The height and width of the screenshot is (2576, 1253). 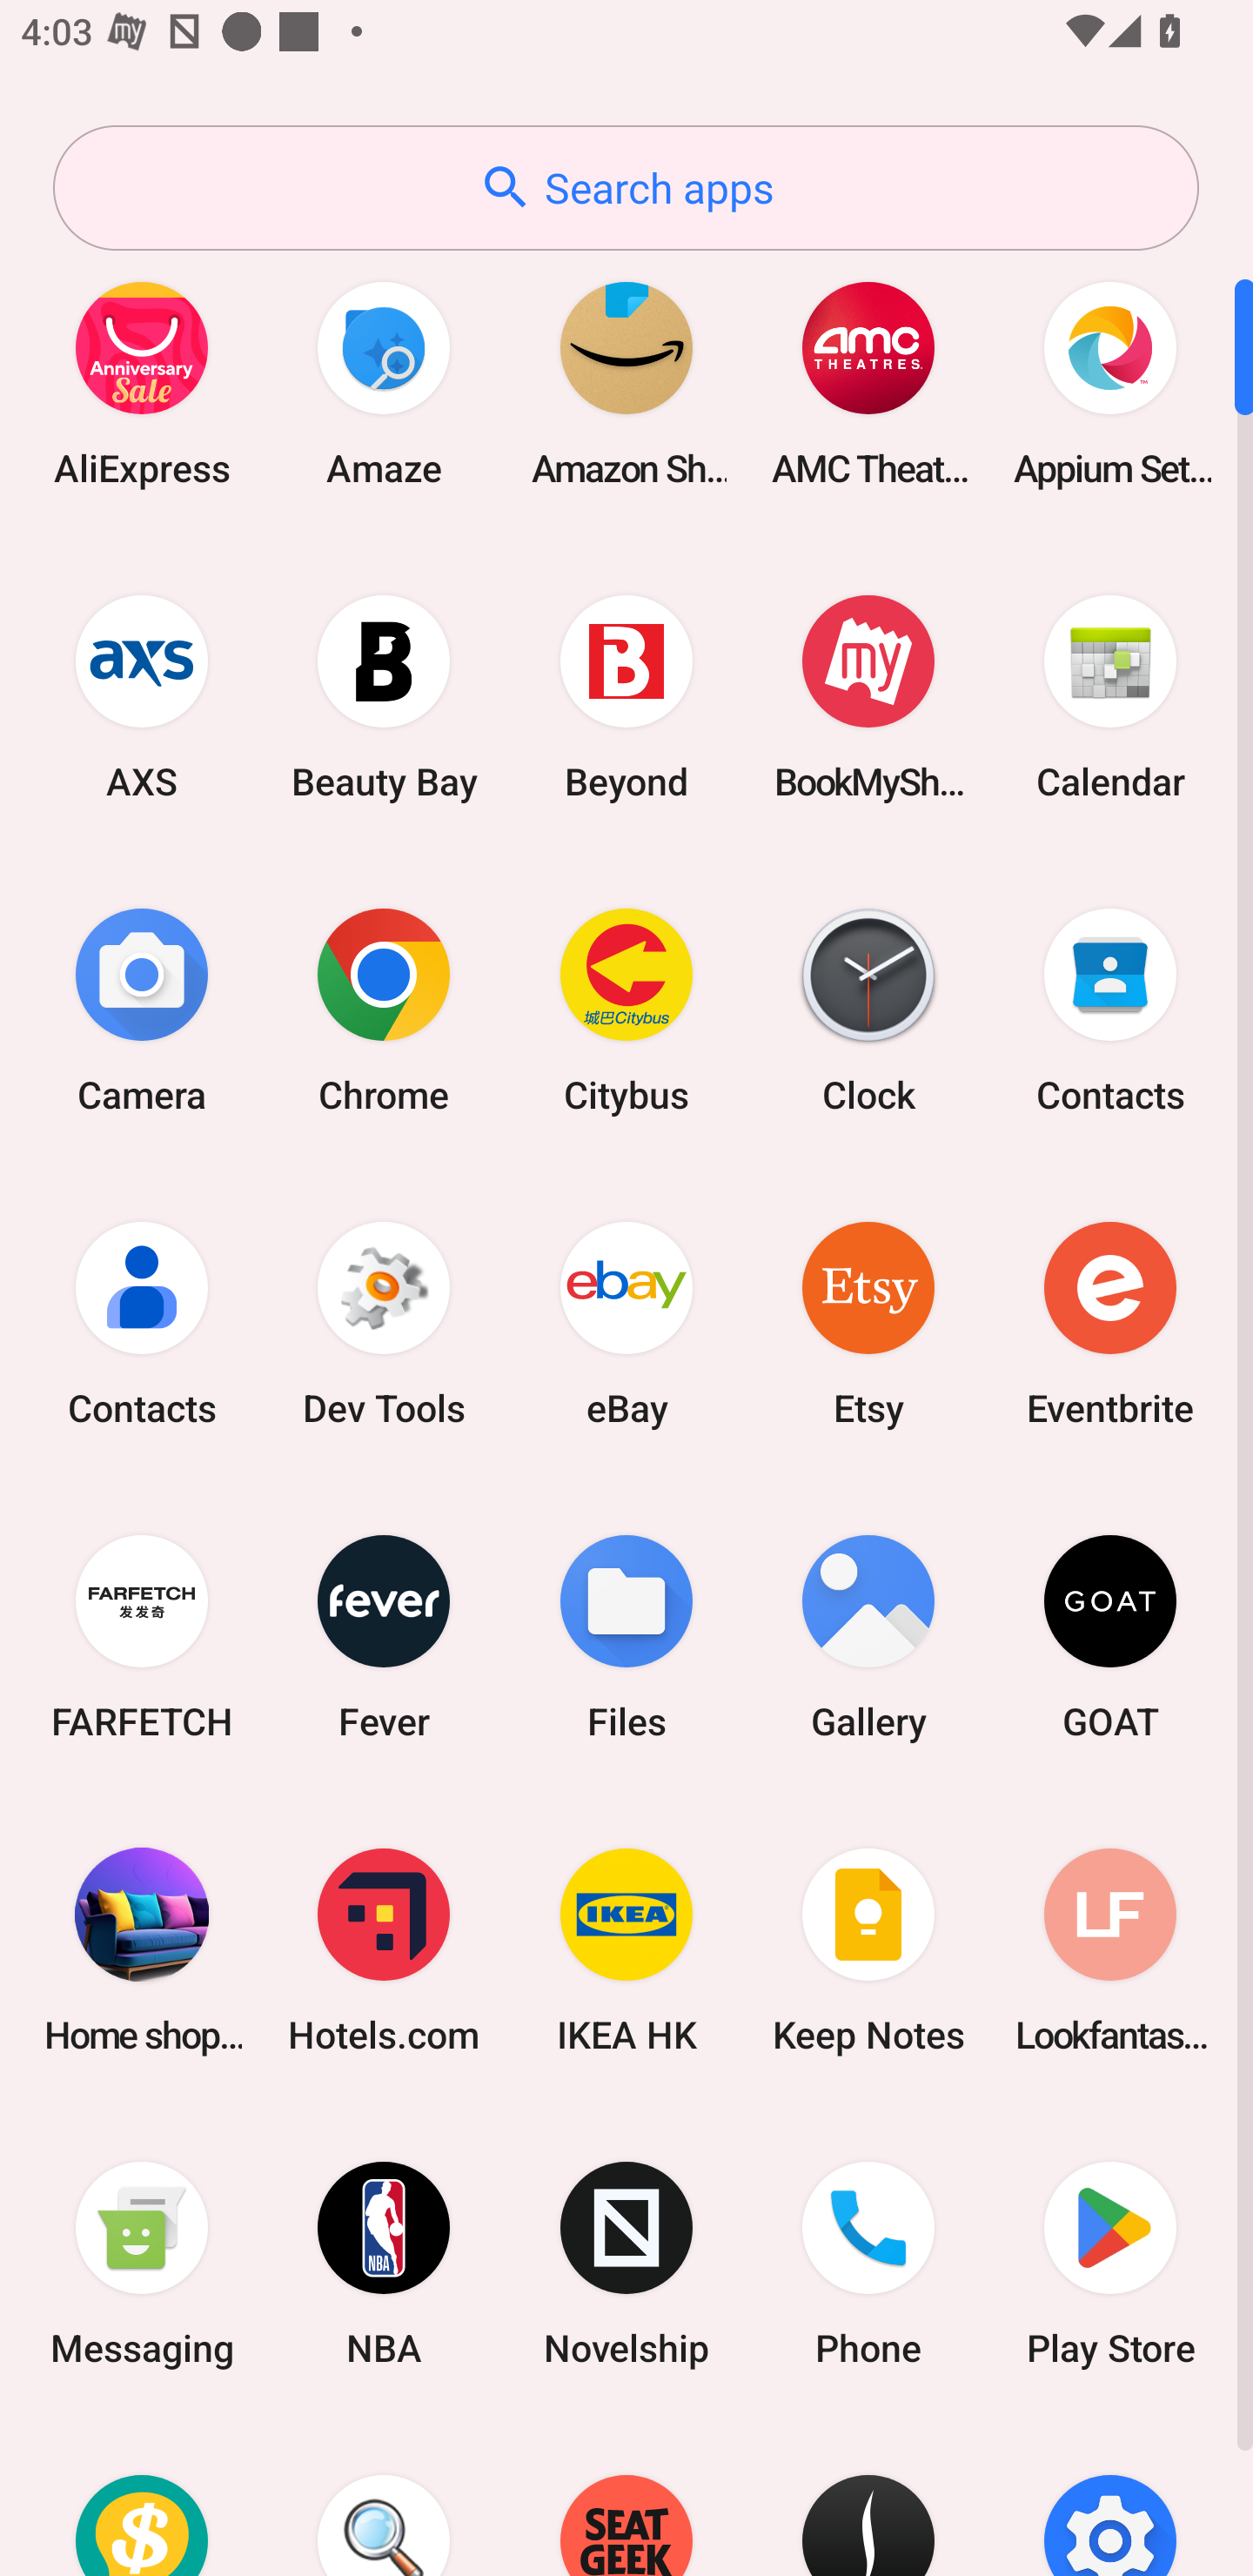 I want to click on Search, so click(x=384, y=2499).